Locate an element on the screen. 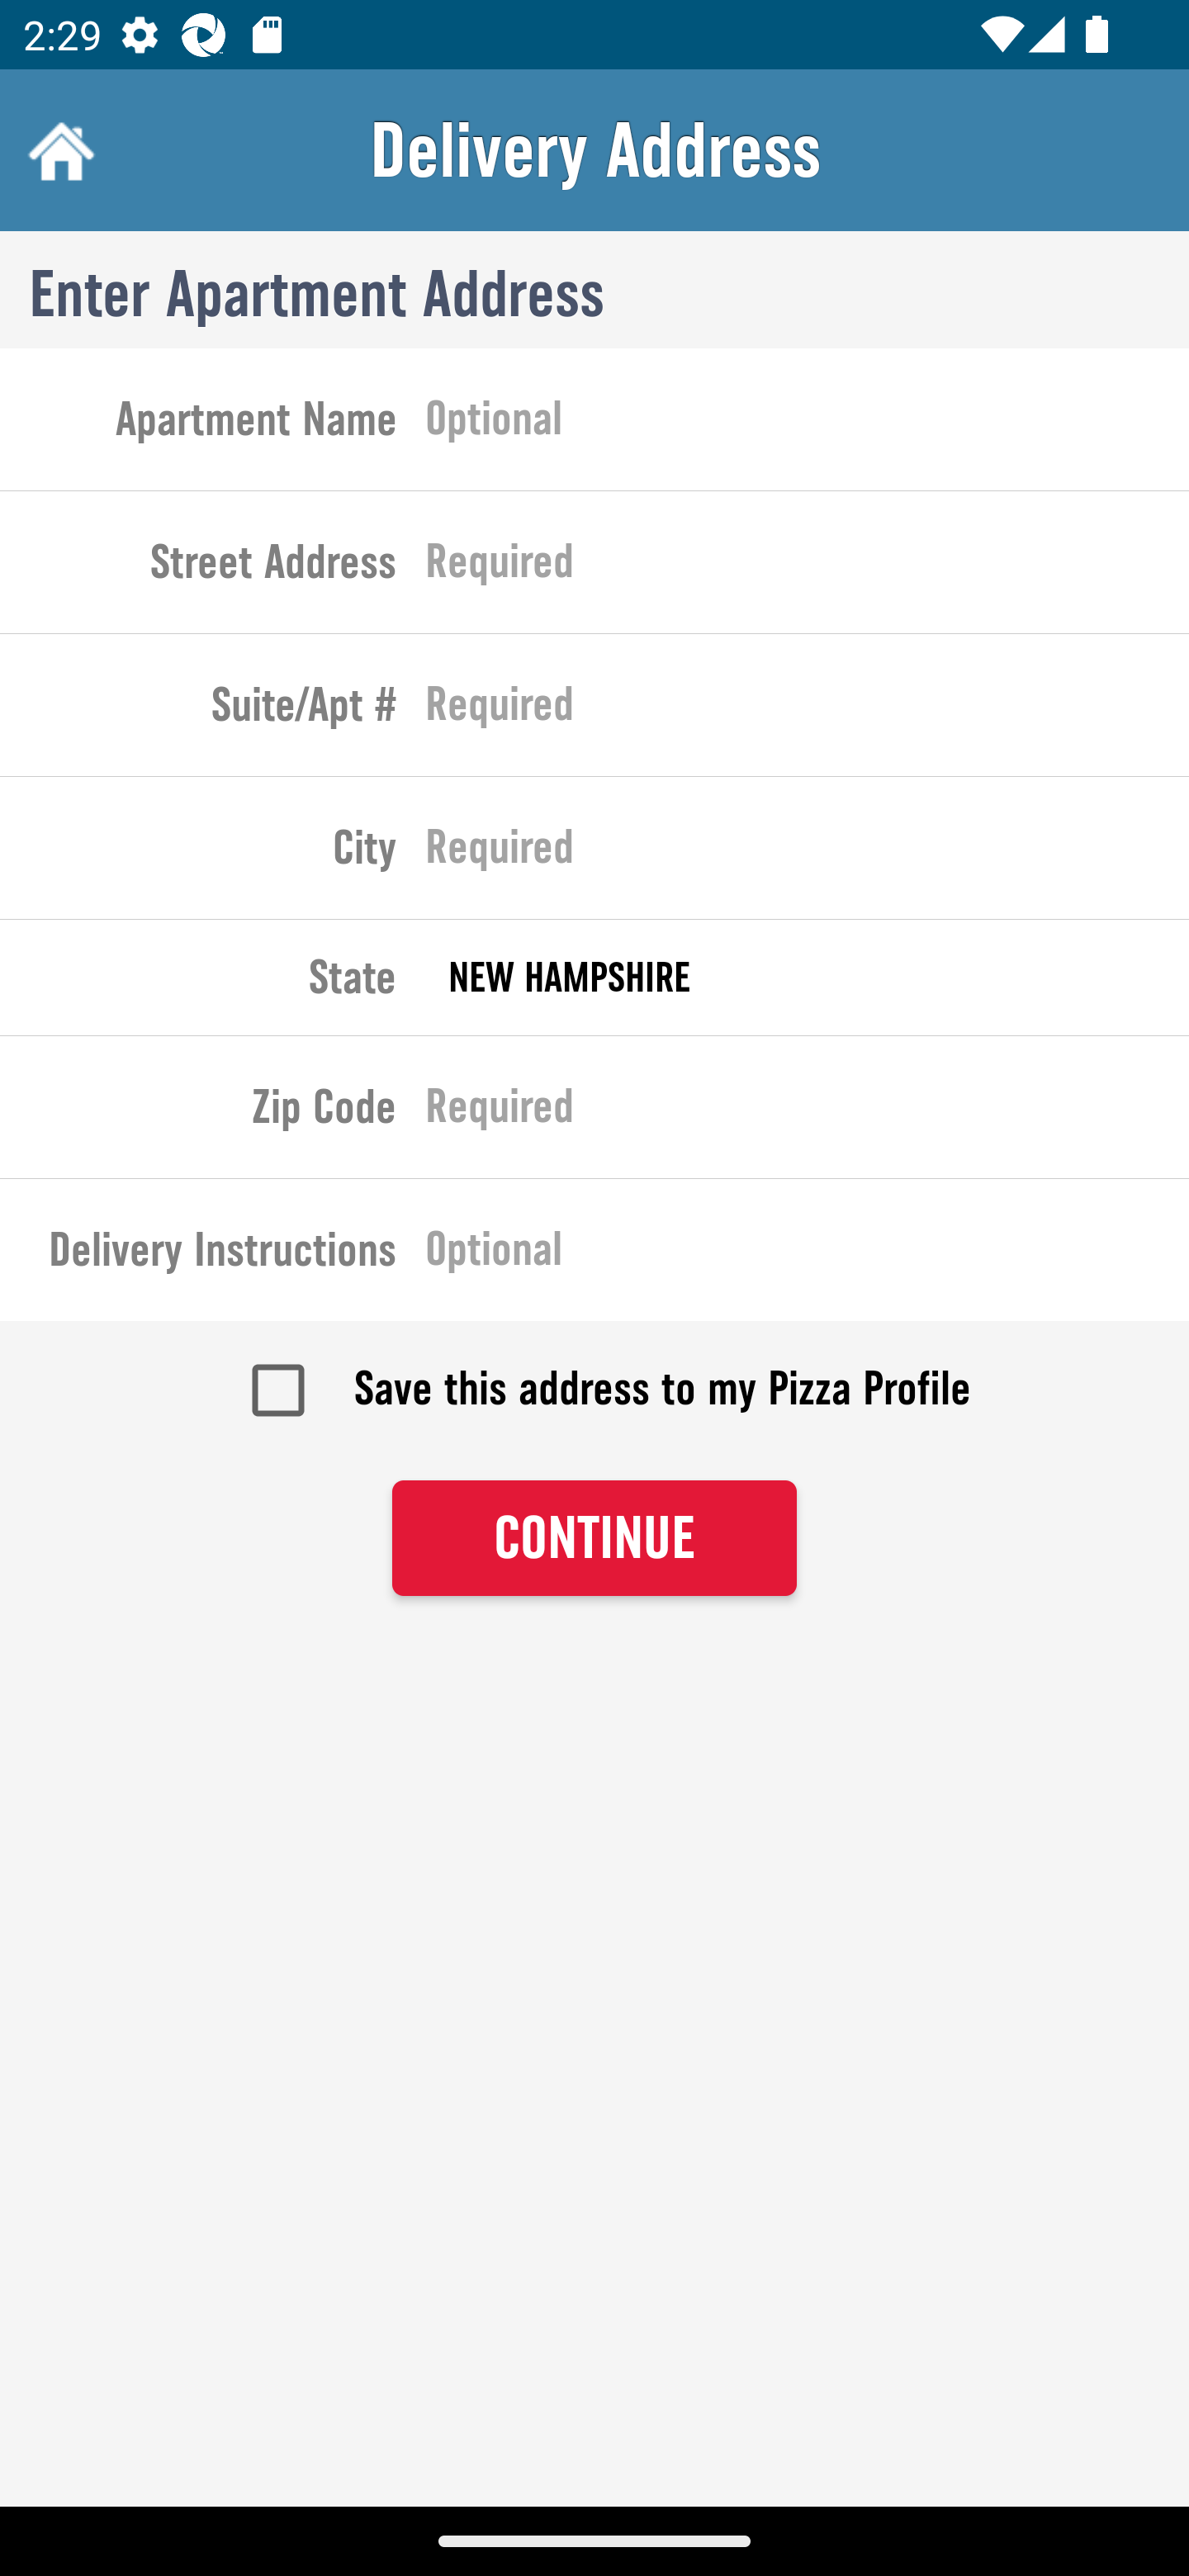 The width and height of the screenshot is (1189, 2576). Required is located at coordinates (808, 711).